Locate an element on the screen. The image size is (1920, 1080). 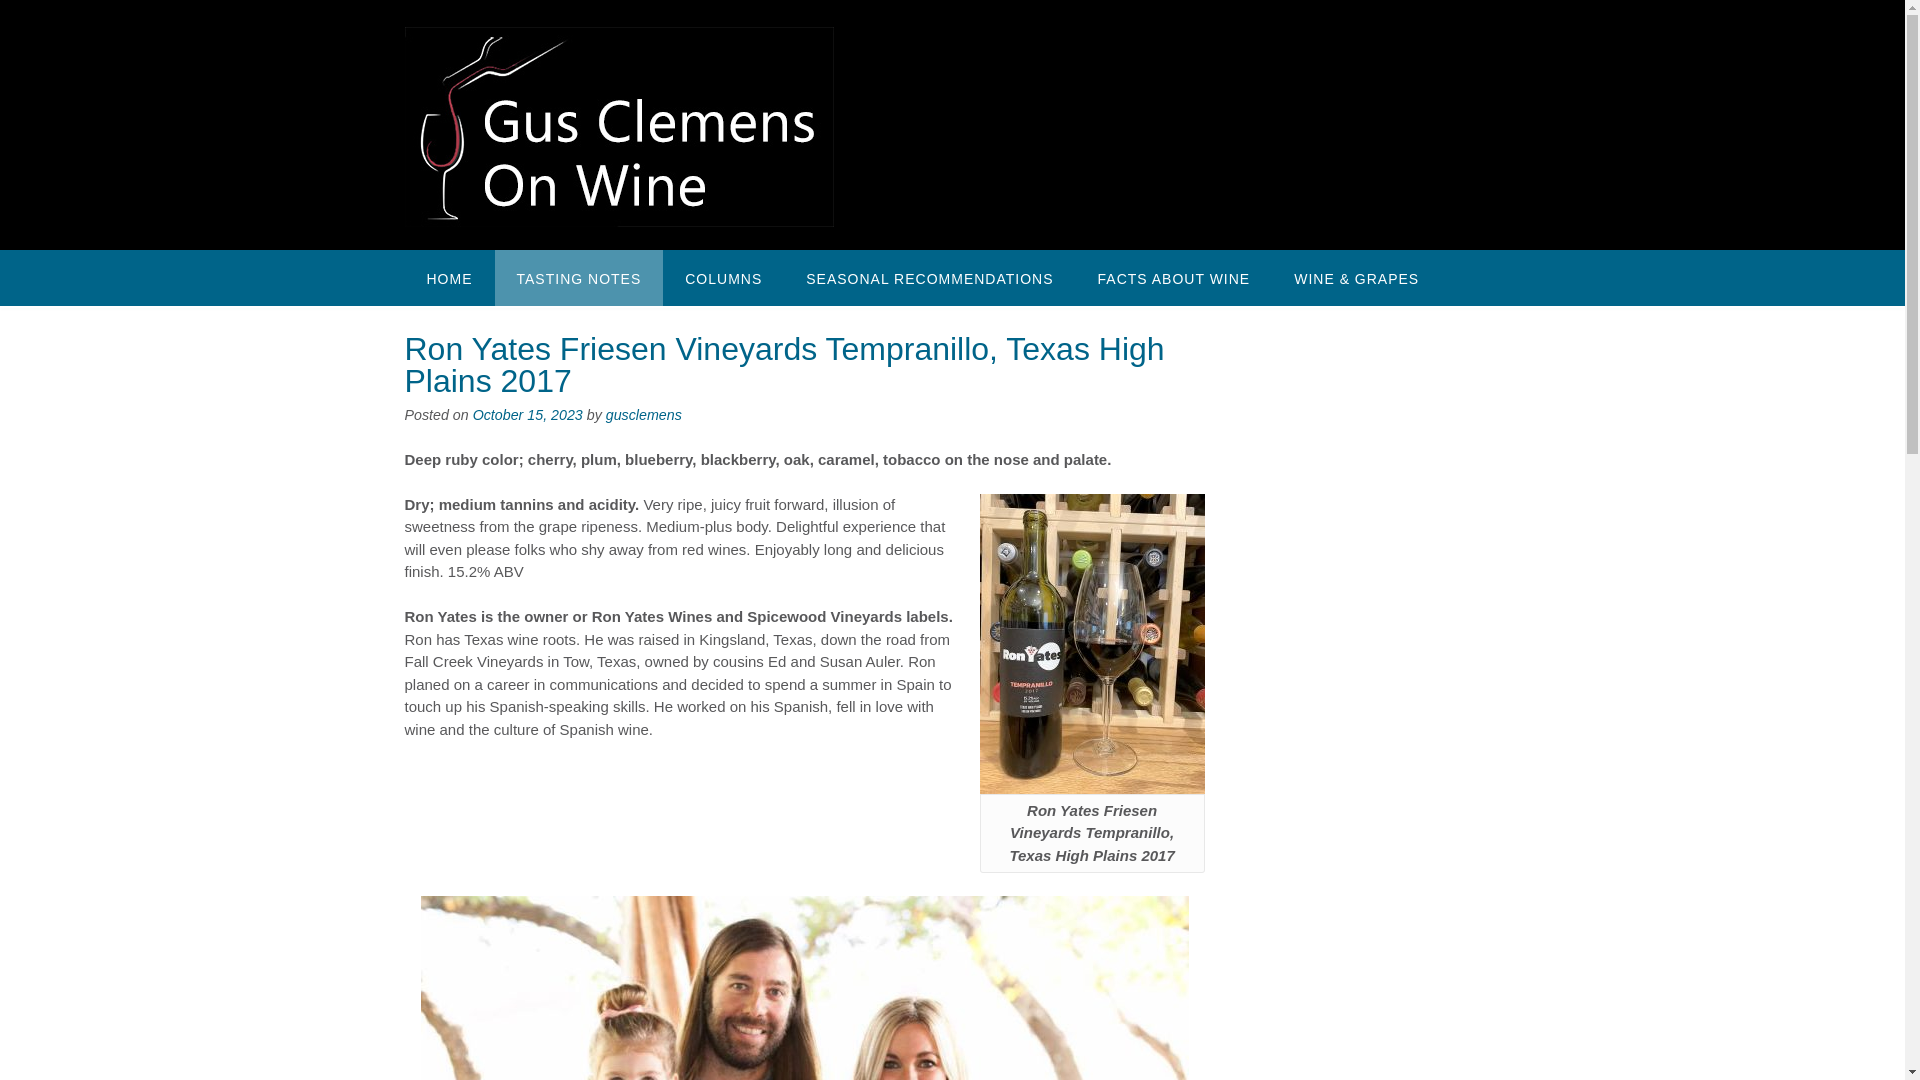
HOME is located at coordinates (448, 277).